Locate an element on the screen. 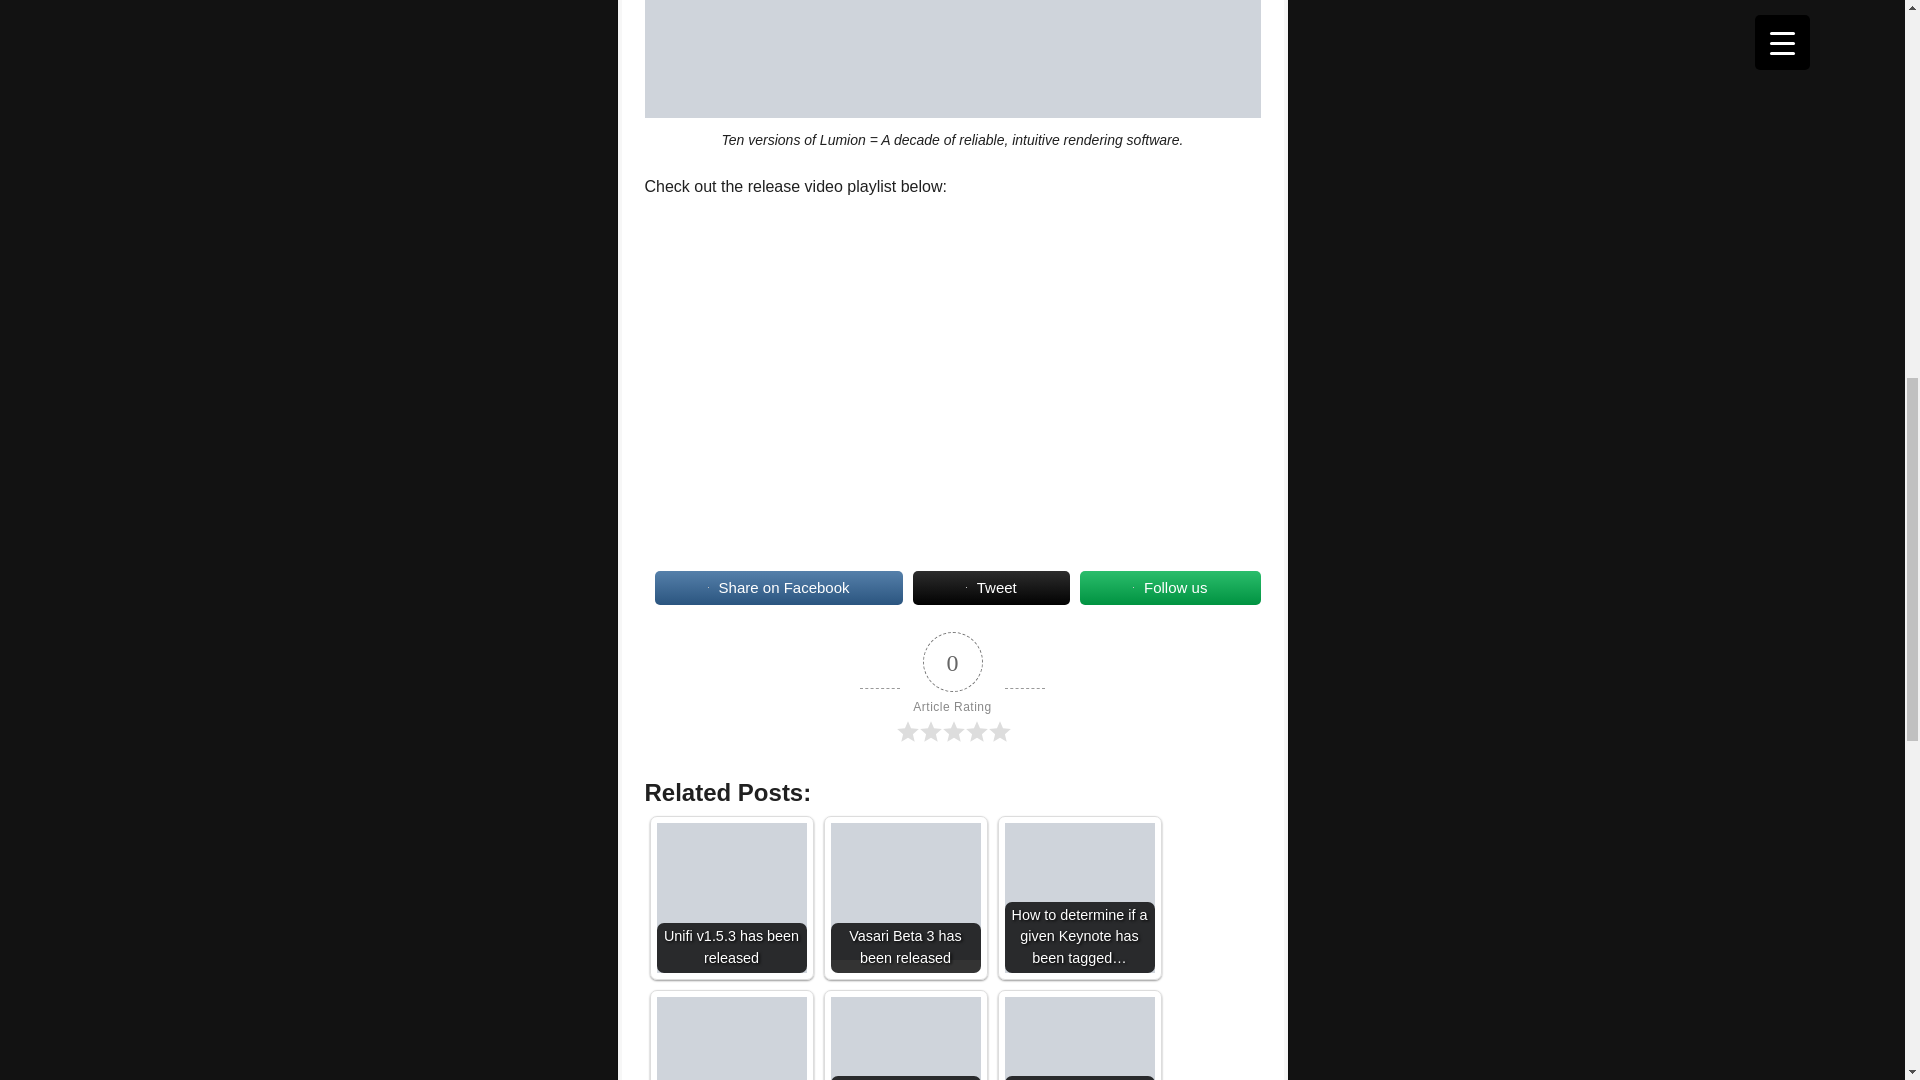 The image size is (1920, 1080). Share on Facebook is located at coordinates (778, 588).